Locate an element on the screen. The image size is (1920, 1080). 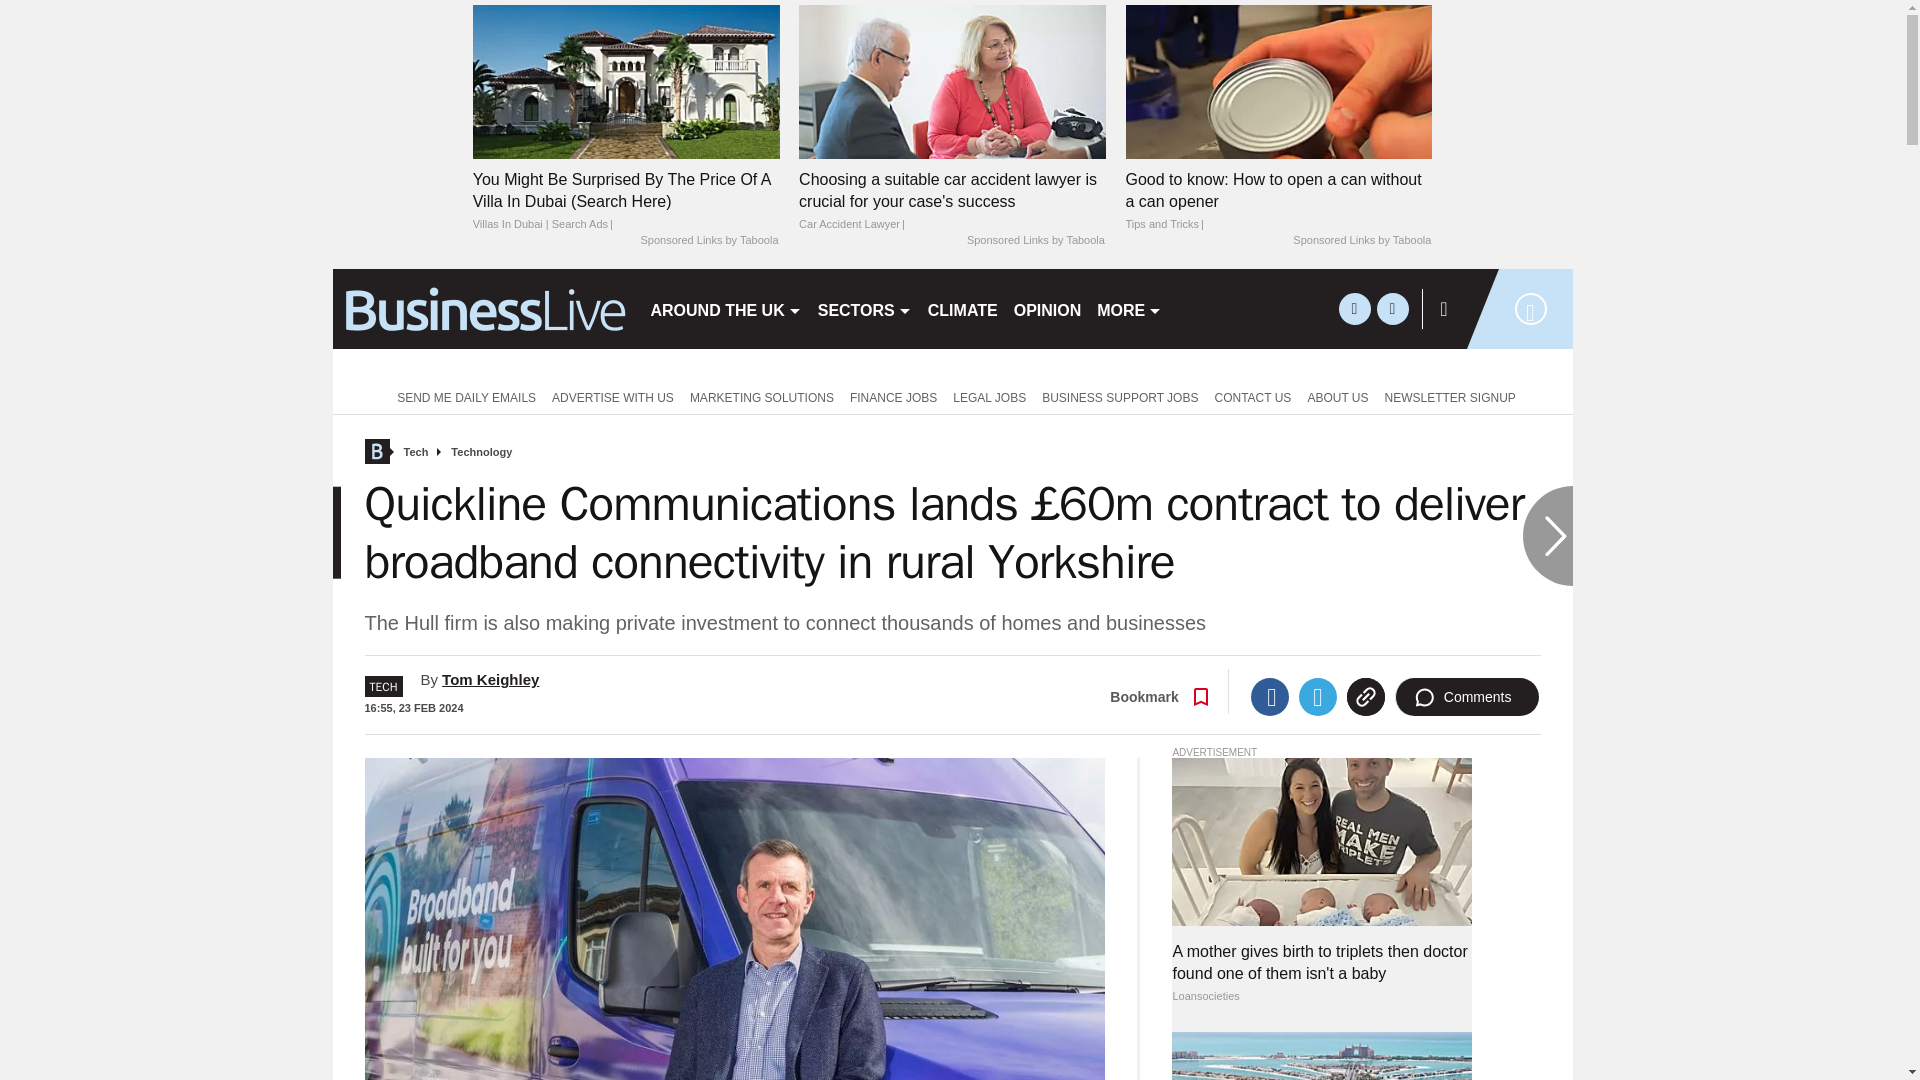
Comments is located at coordinates (1467, 697).